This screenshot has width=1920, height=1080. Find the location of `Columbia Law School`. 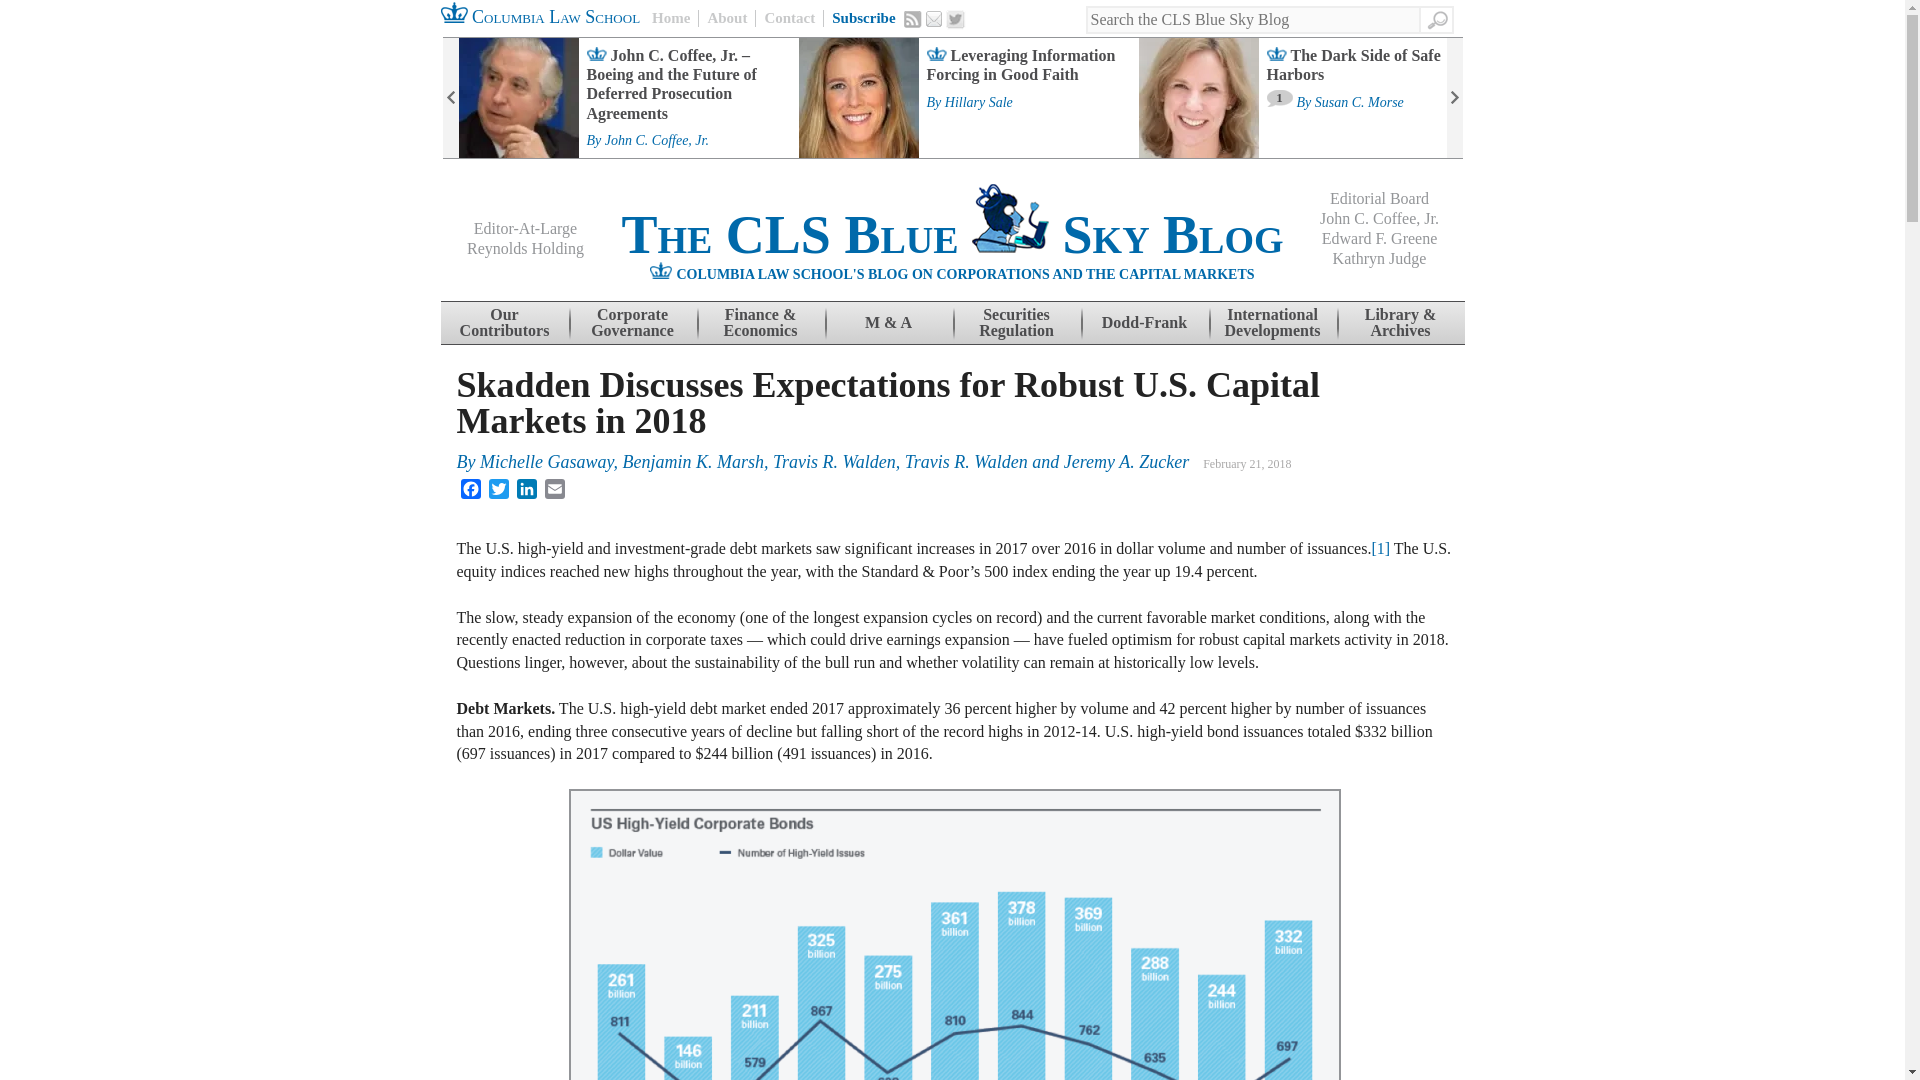

Columbia Law School is located at coordinates (539, 16).